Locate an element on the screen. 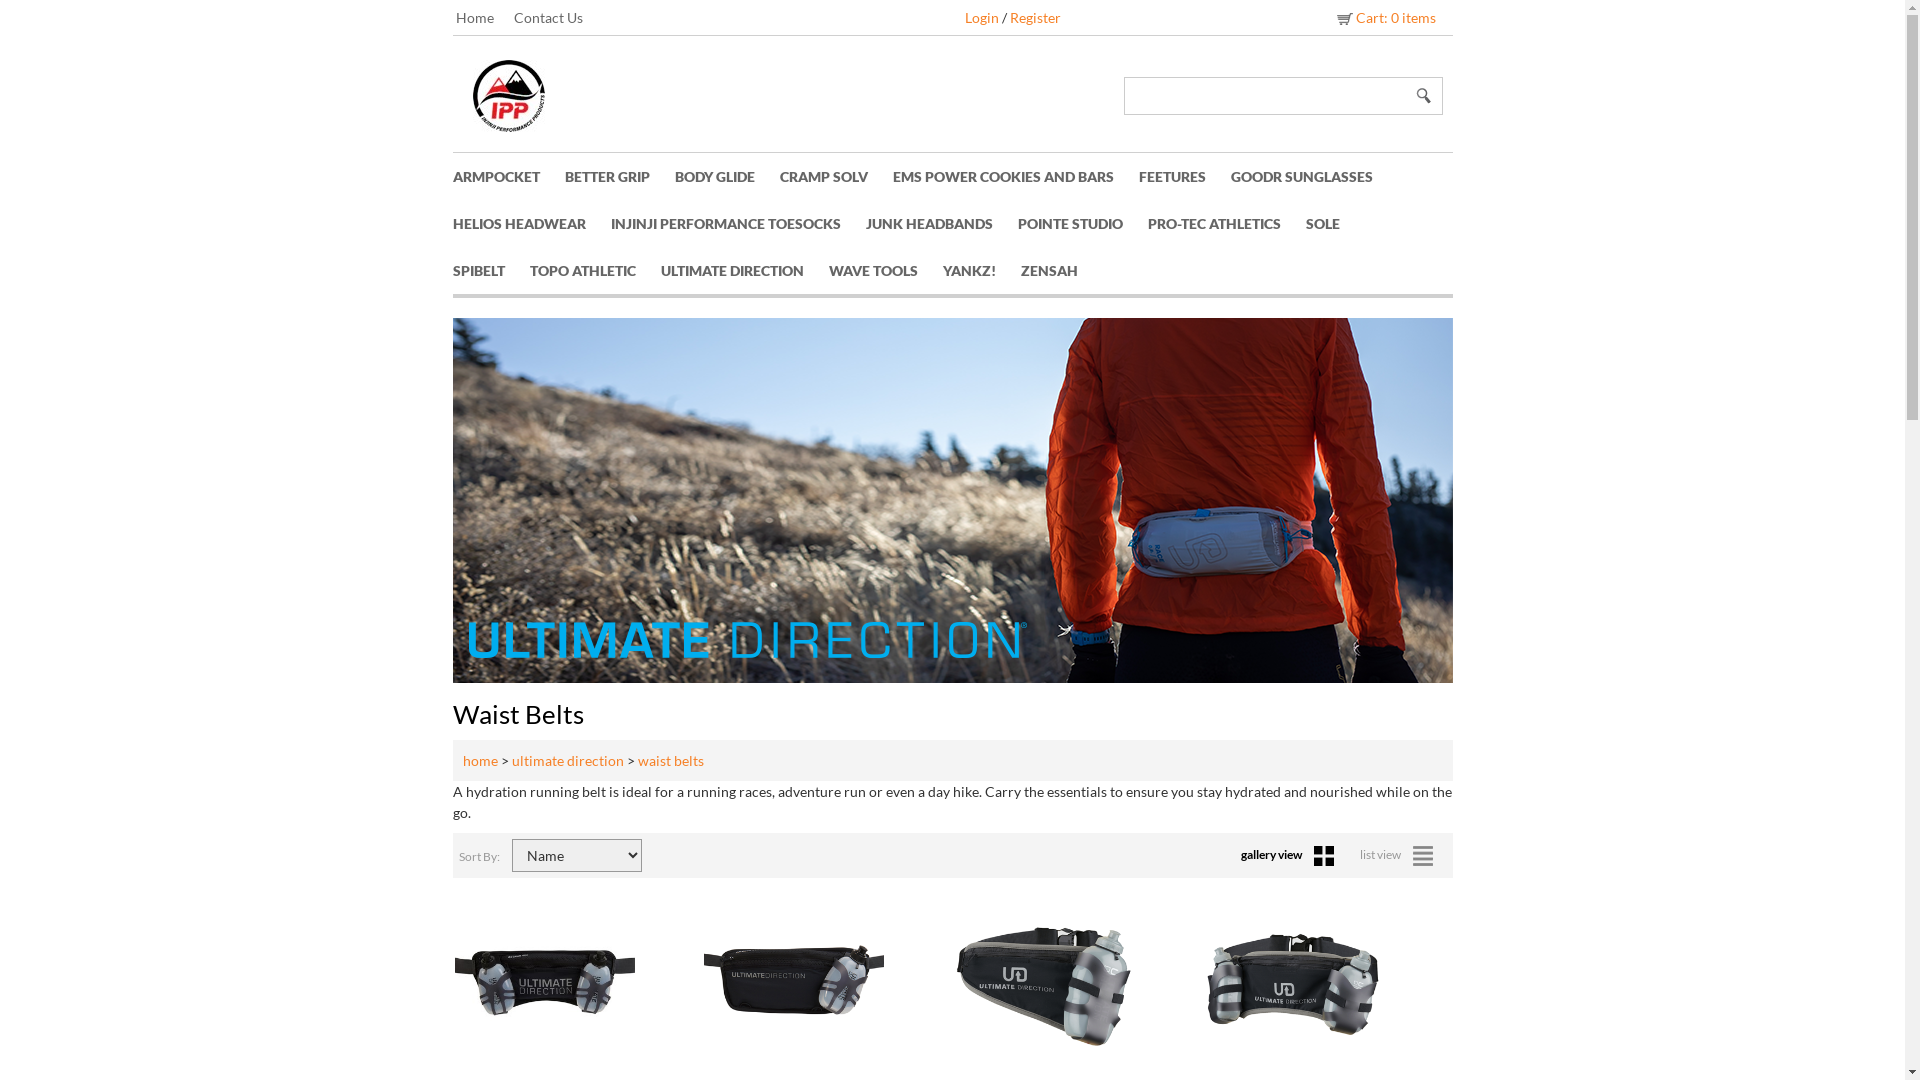  ultimate direction is located at coordinates (568, 760).